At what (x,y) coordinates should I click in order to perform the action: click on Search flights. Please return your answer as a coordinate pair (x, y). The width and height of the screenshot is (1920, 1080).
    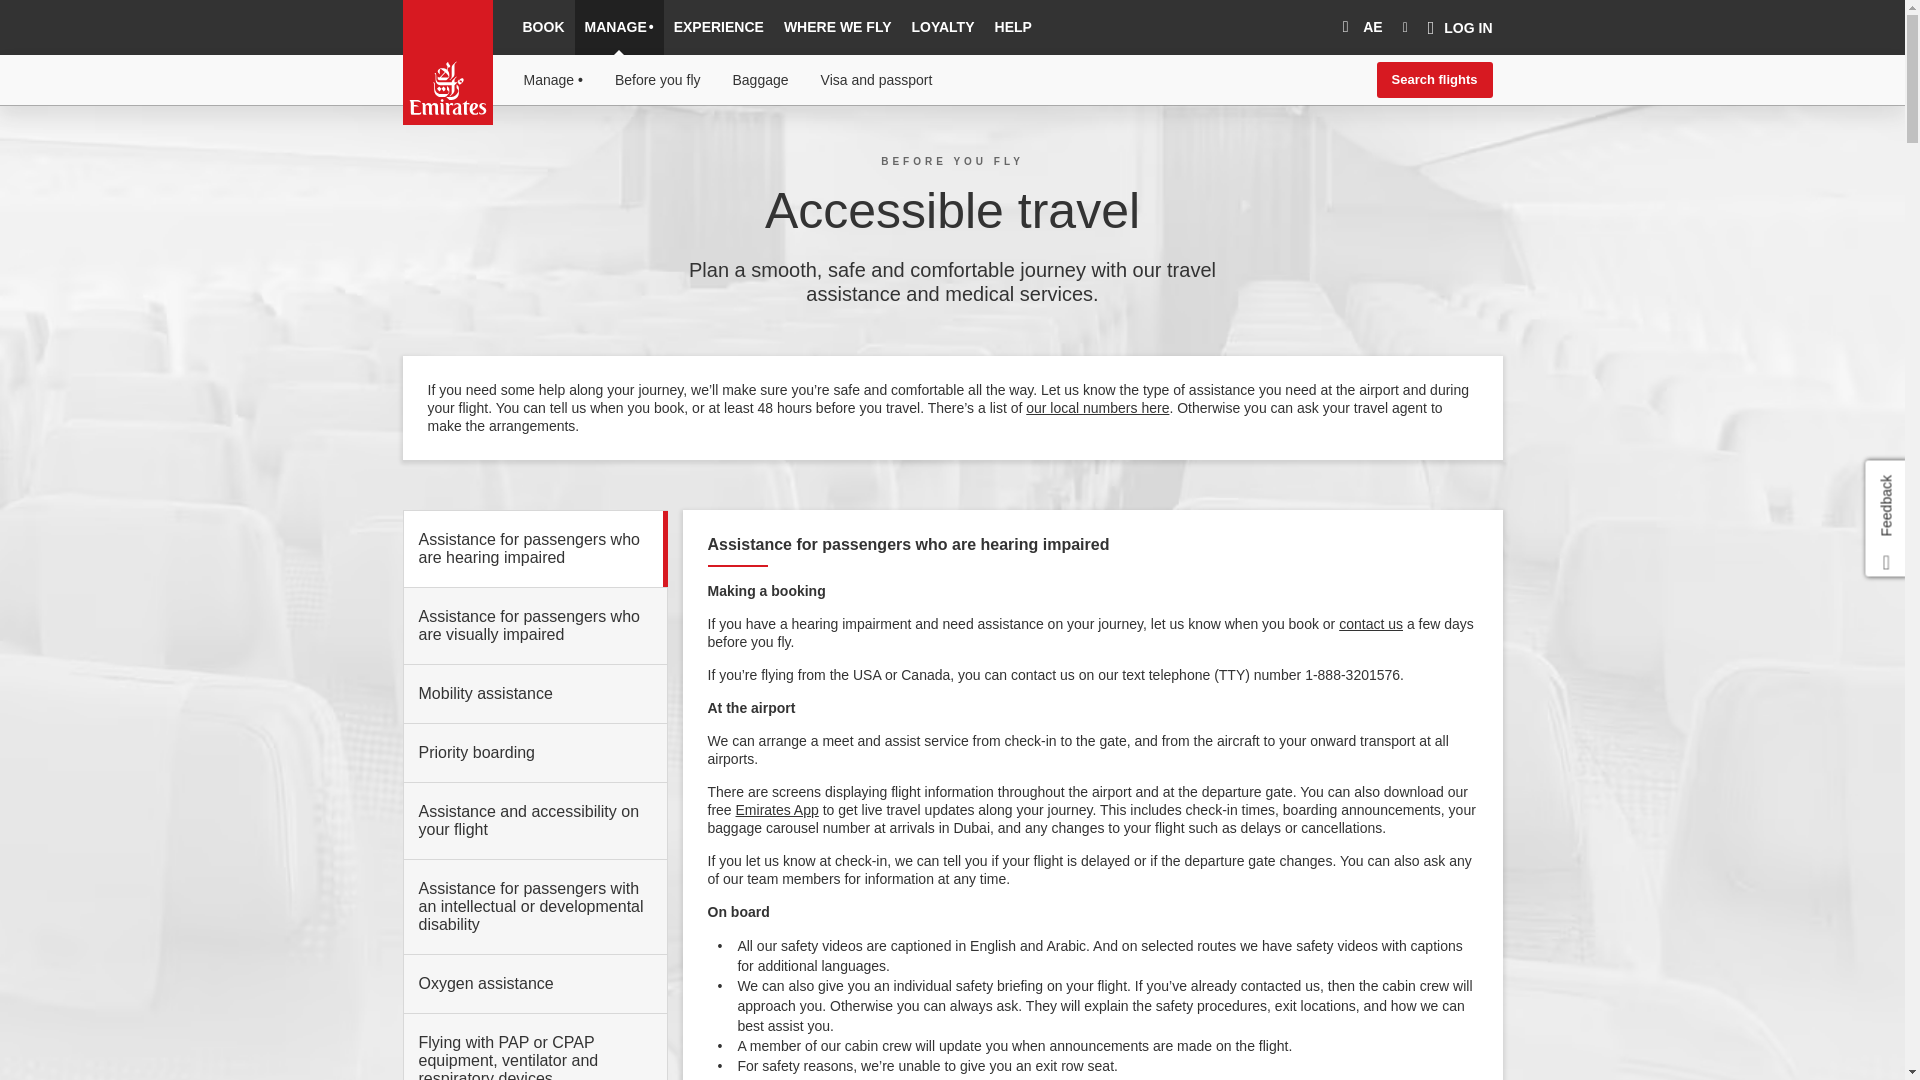
    Looking at the image, I should click on (1434, 80).